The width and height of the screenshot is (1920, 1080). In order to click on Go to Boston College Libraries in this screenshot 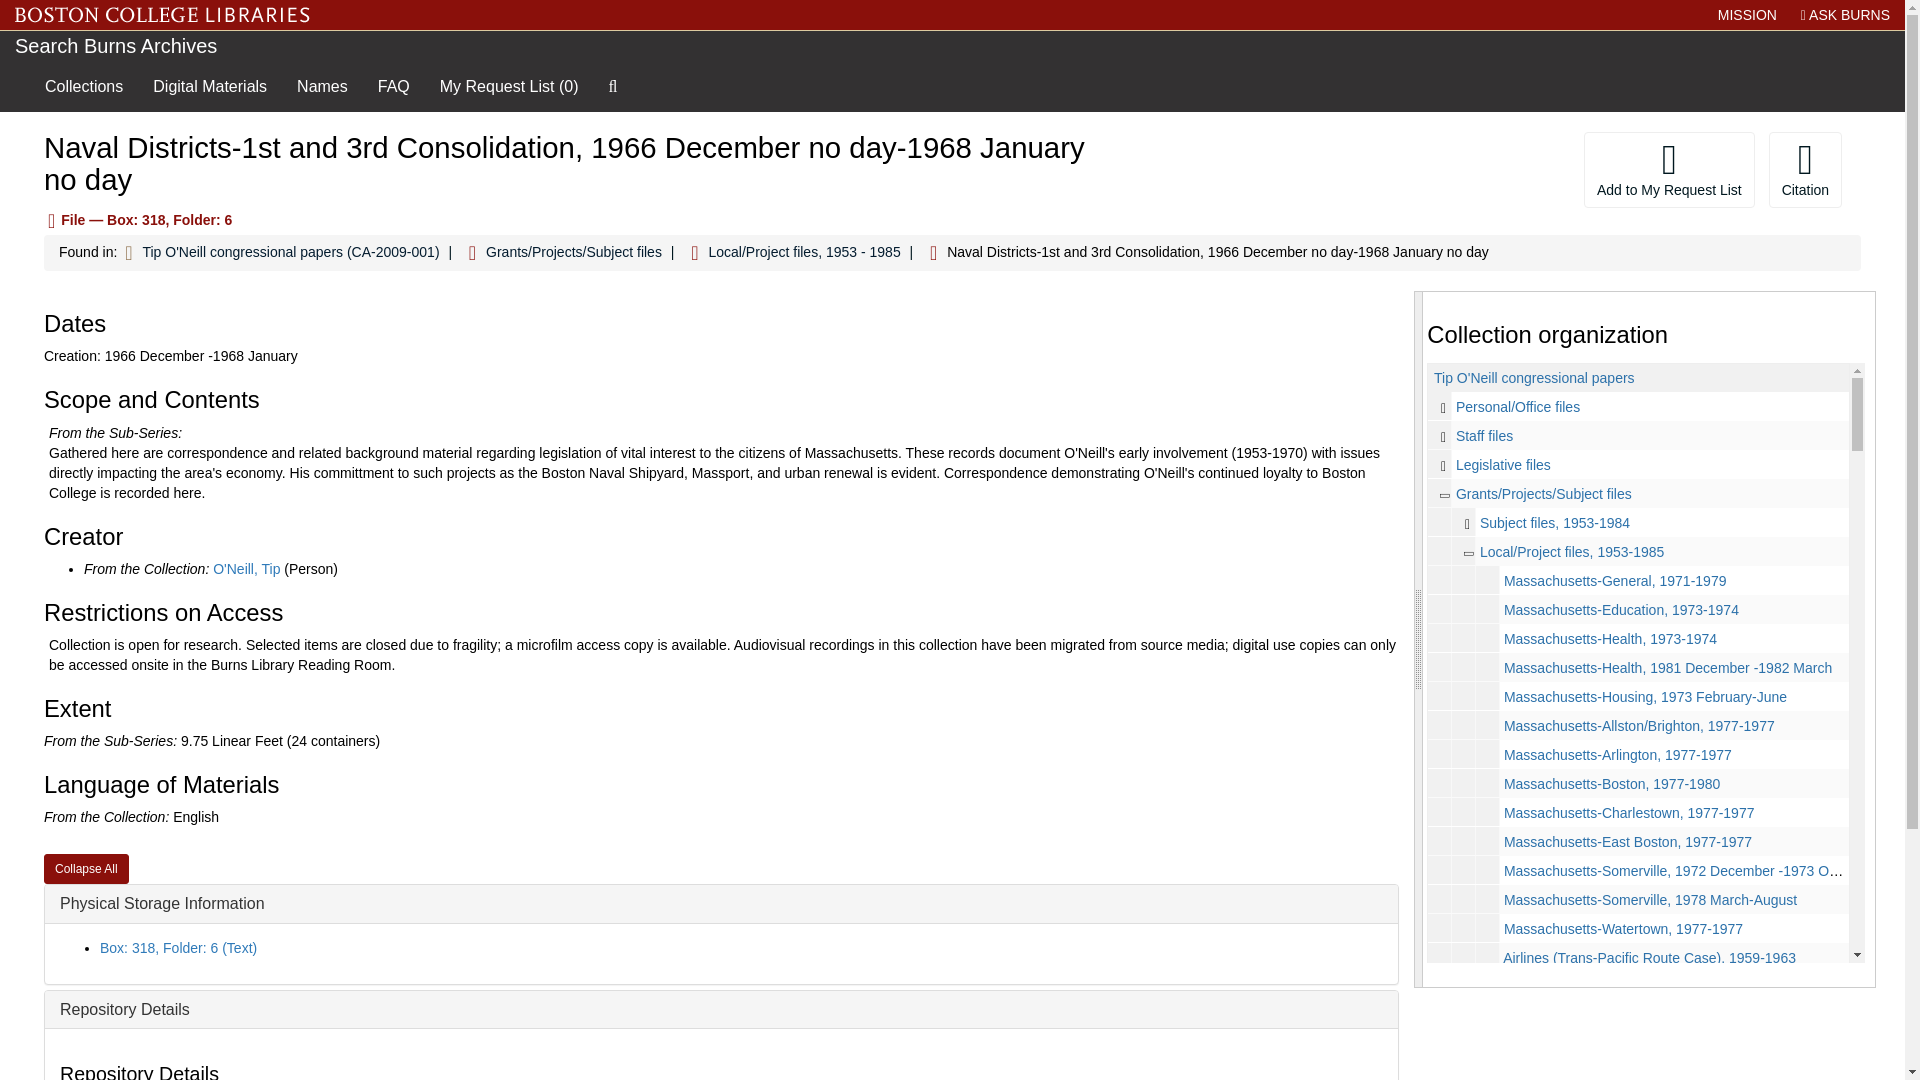, I will do `click(162, 15)`.